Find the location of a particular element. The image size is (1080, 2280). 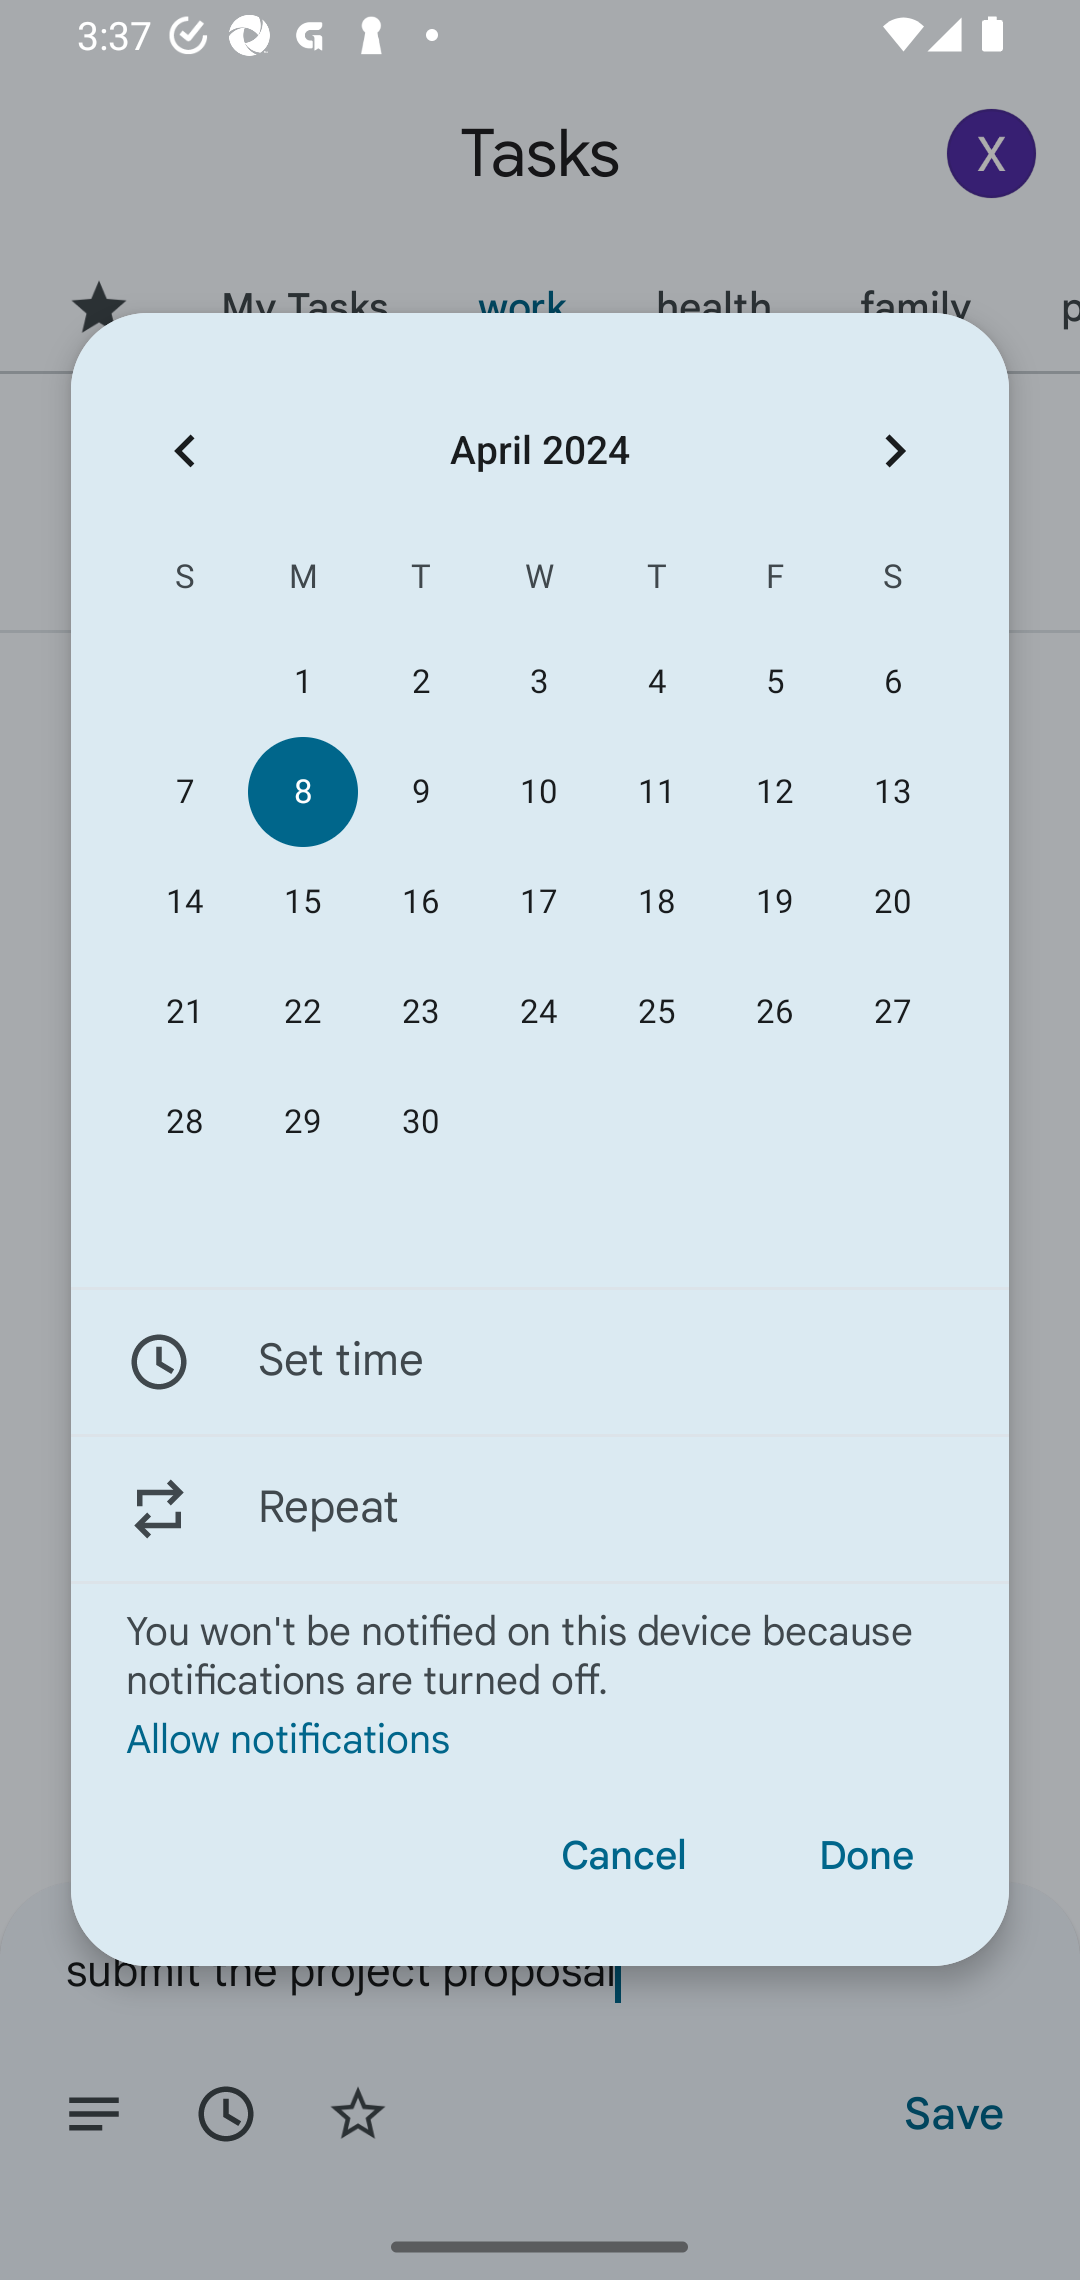

23 23 April 2024 is located at coordinates (420, 1012).